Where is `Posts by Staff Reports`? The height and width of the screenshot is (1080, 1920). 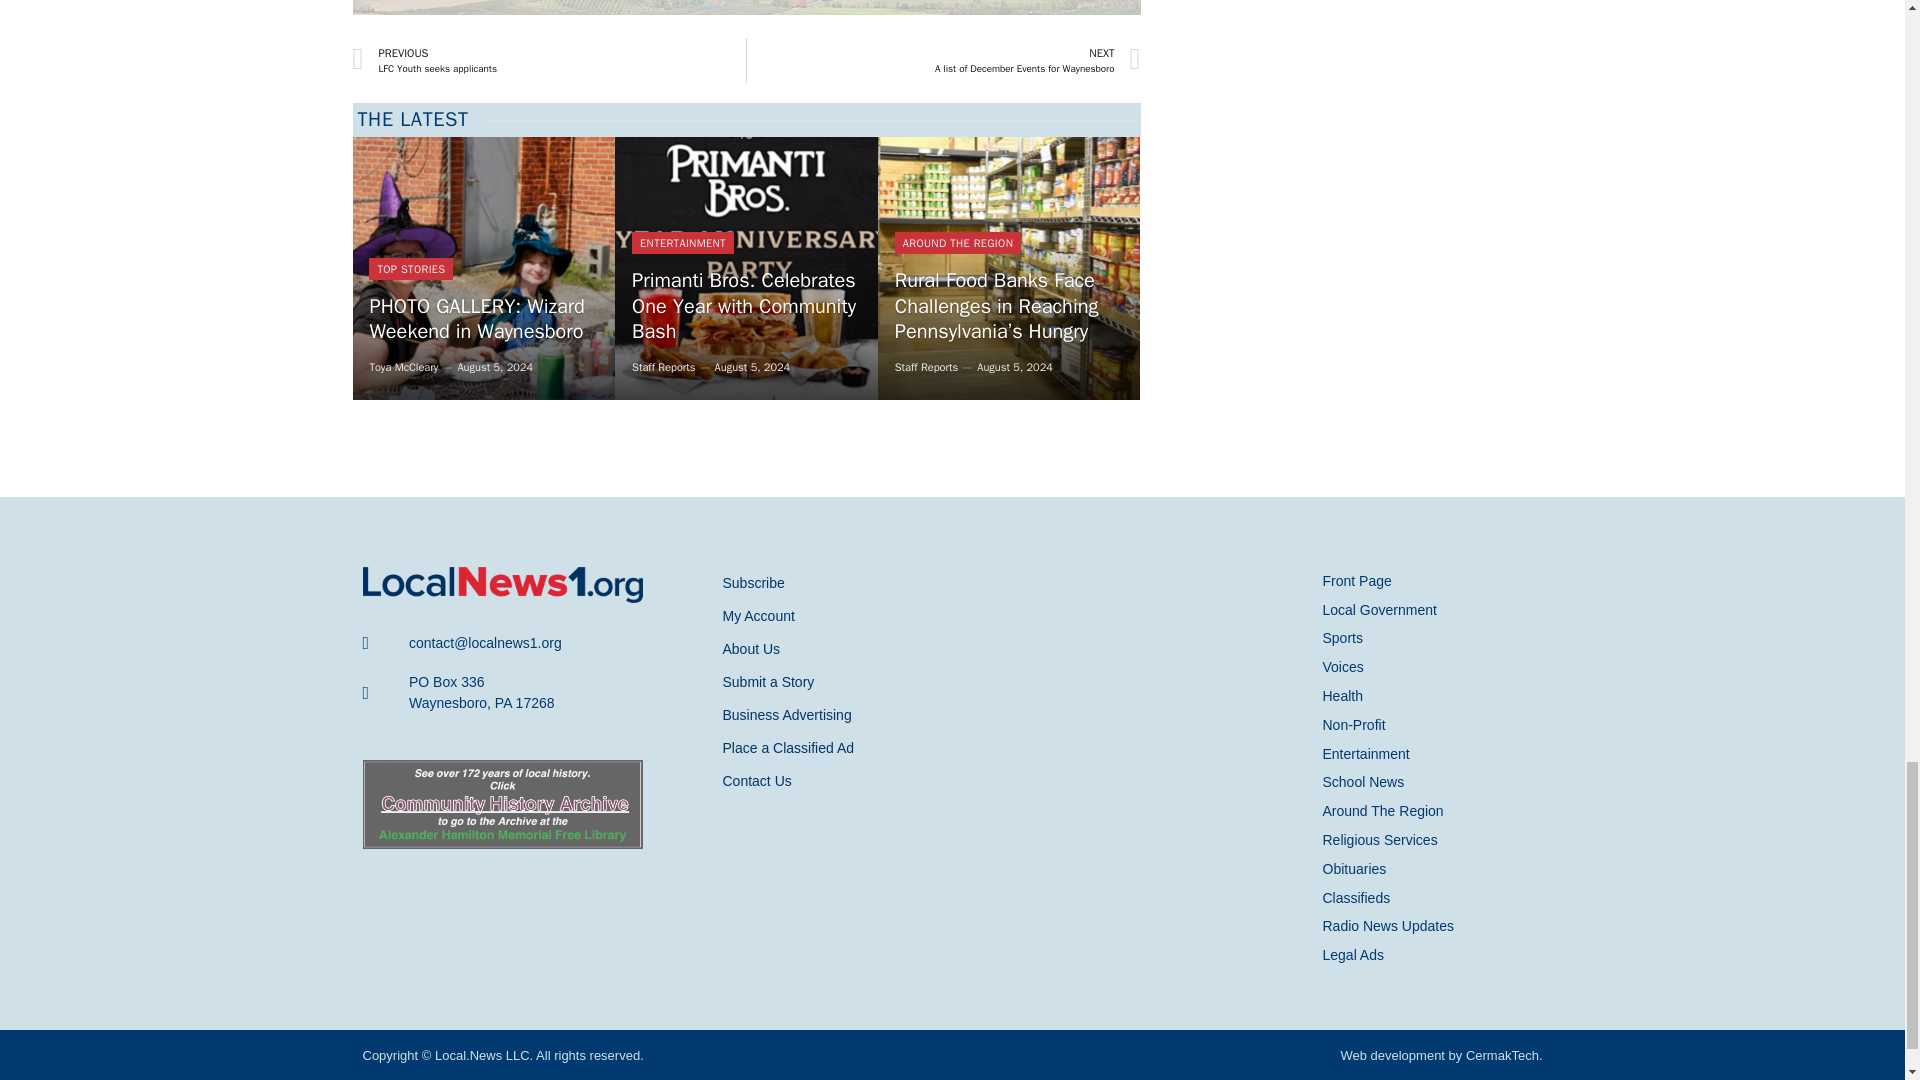 Posts by Staff Reports is located at coordinates (943, 60).